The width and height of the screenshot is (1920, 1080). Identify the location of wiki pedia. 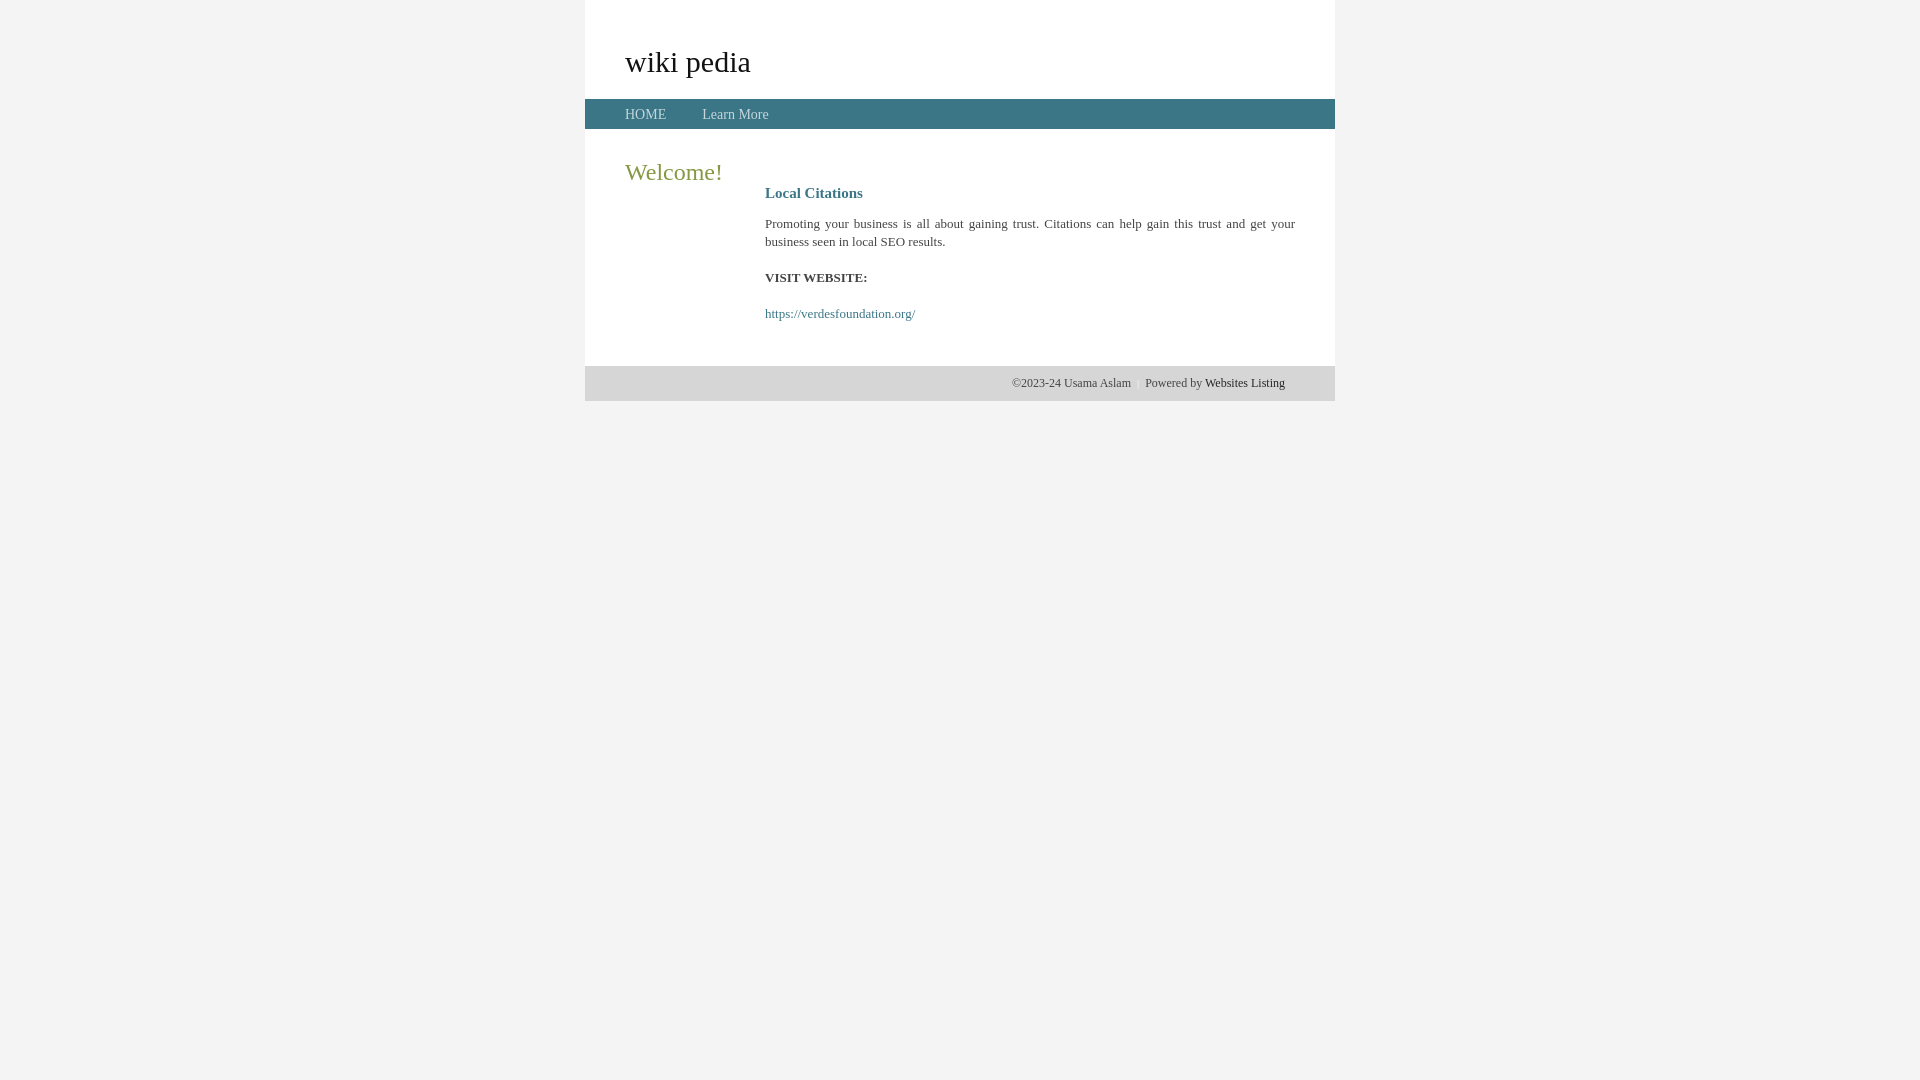
(688, 61).